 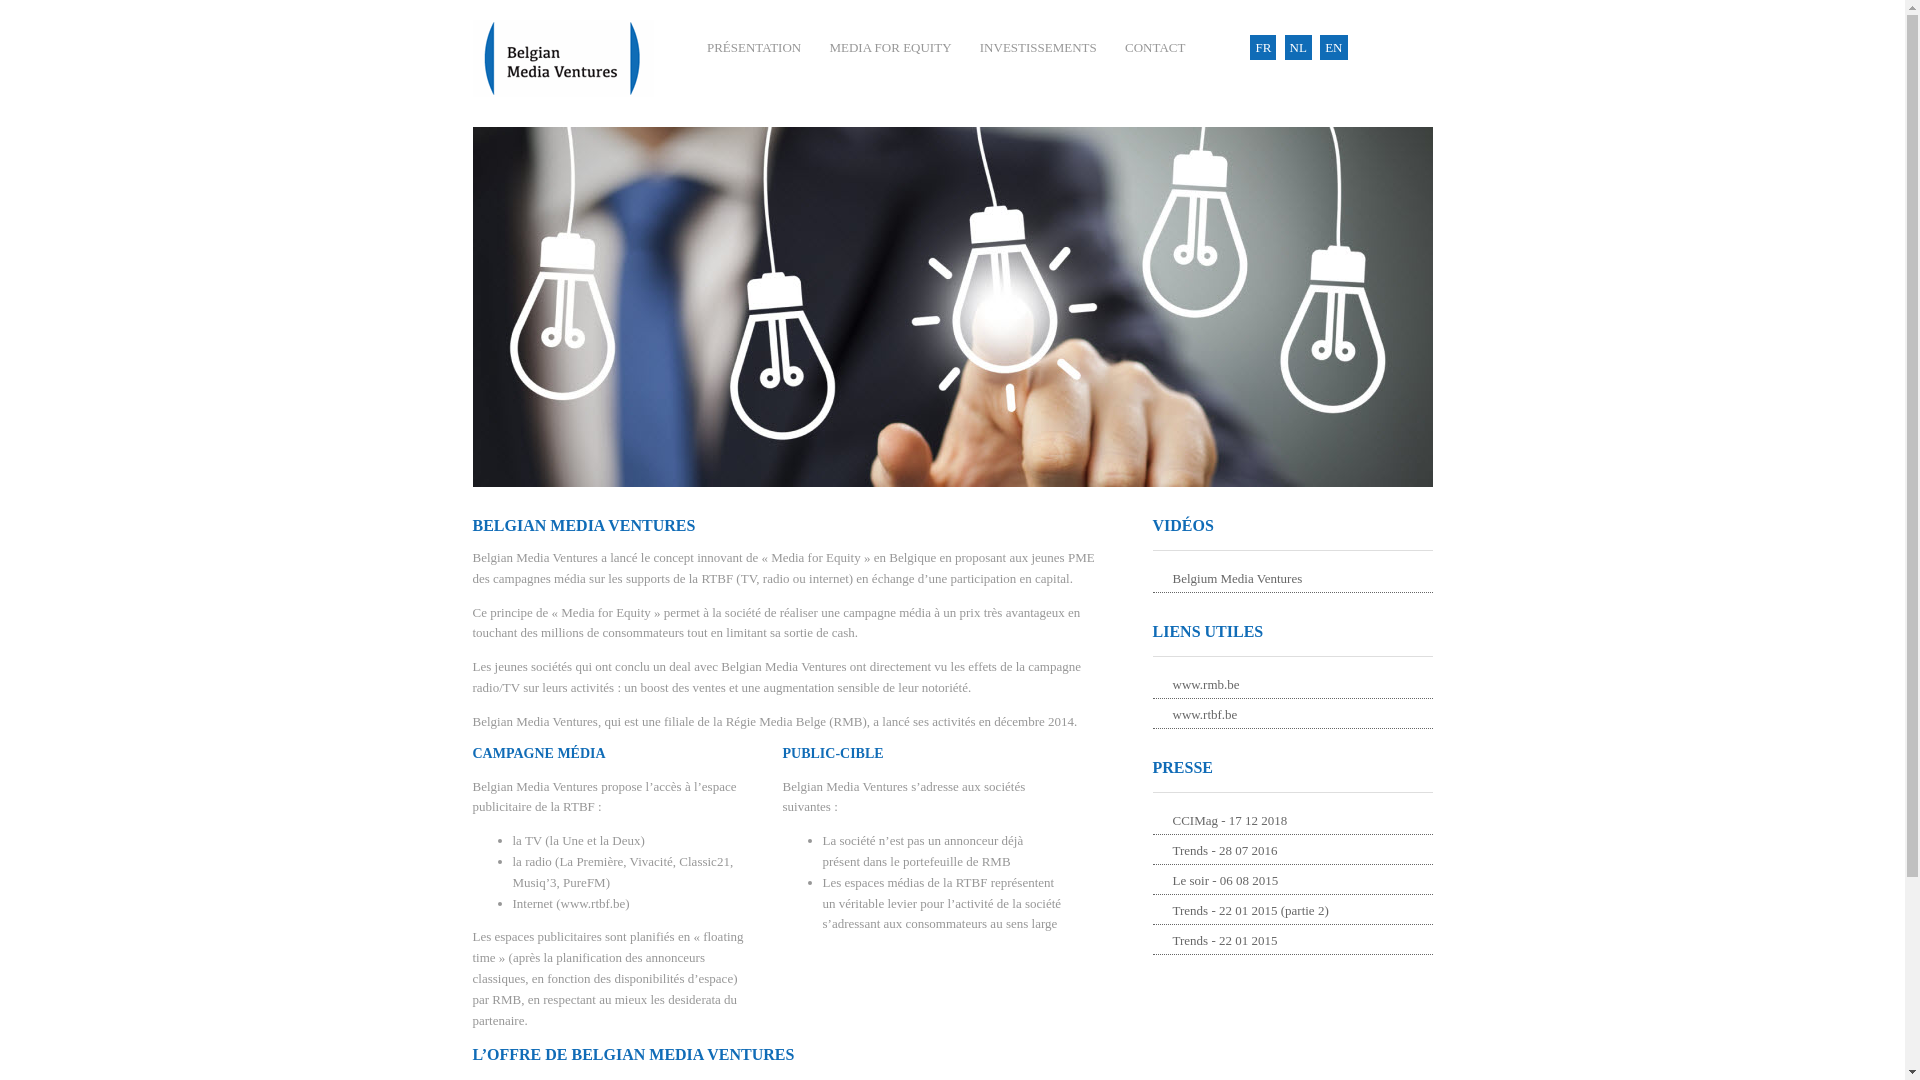 What do you see at coordinates (1334, 48) in the screenshot?
I see `EN` at bounding box center [1334, 48].